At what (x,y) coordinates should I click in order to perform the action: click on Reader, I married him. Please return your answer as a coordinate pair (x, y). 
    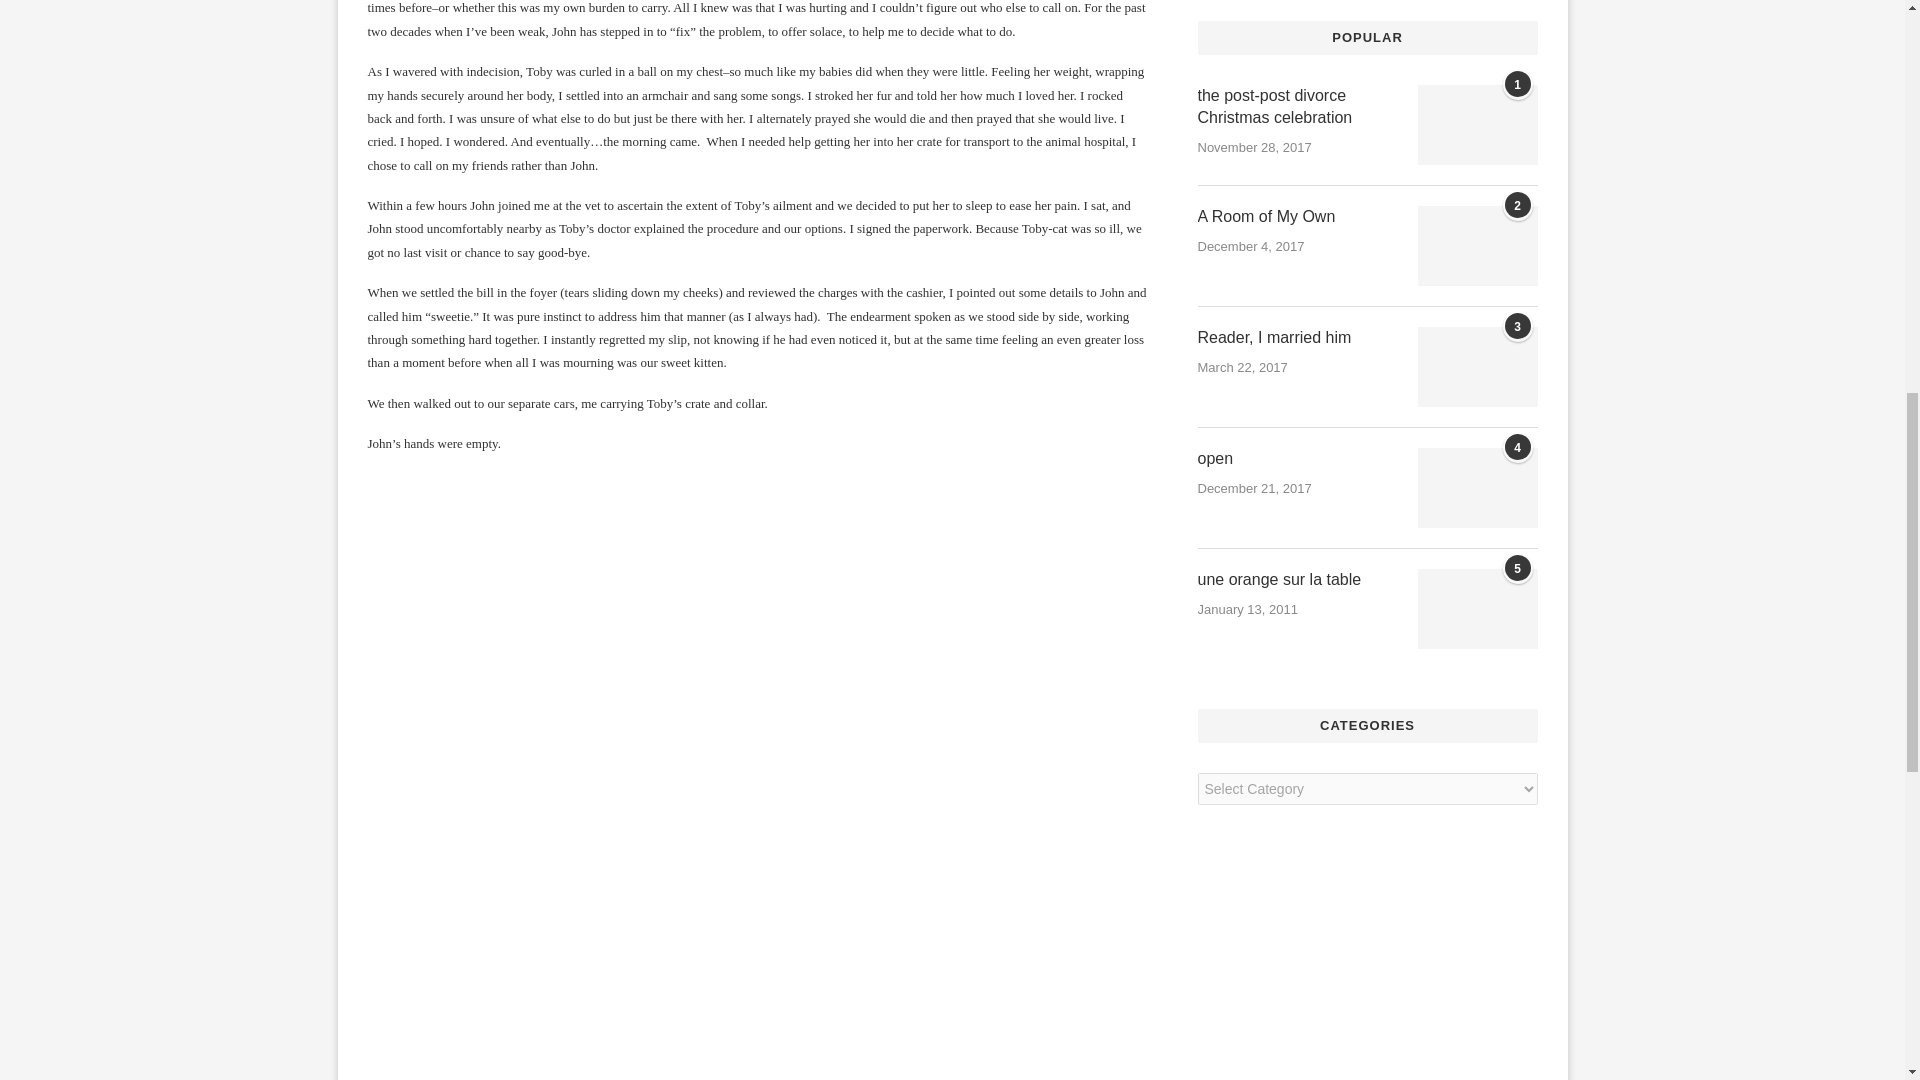
    Looking at the image, I should click on (1478, 367).